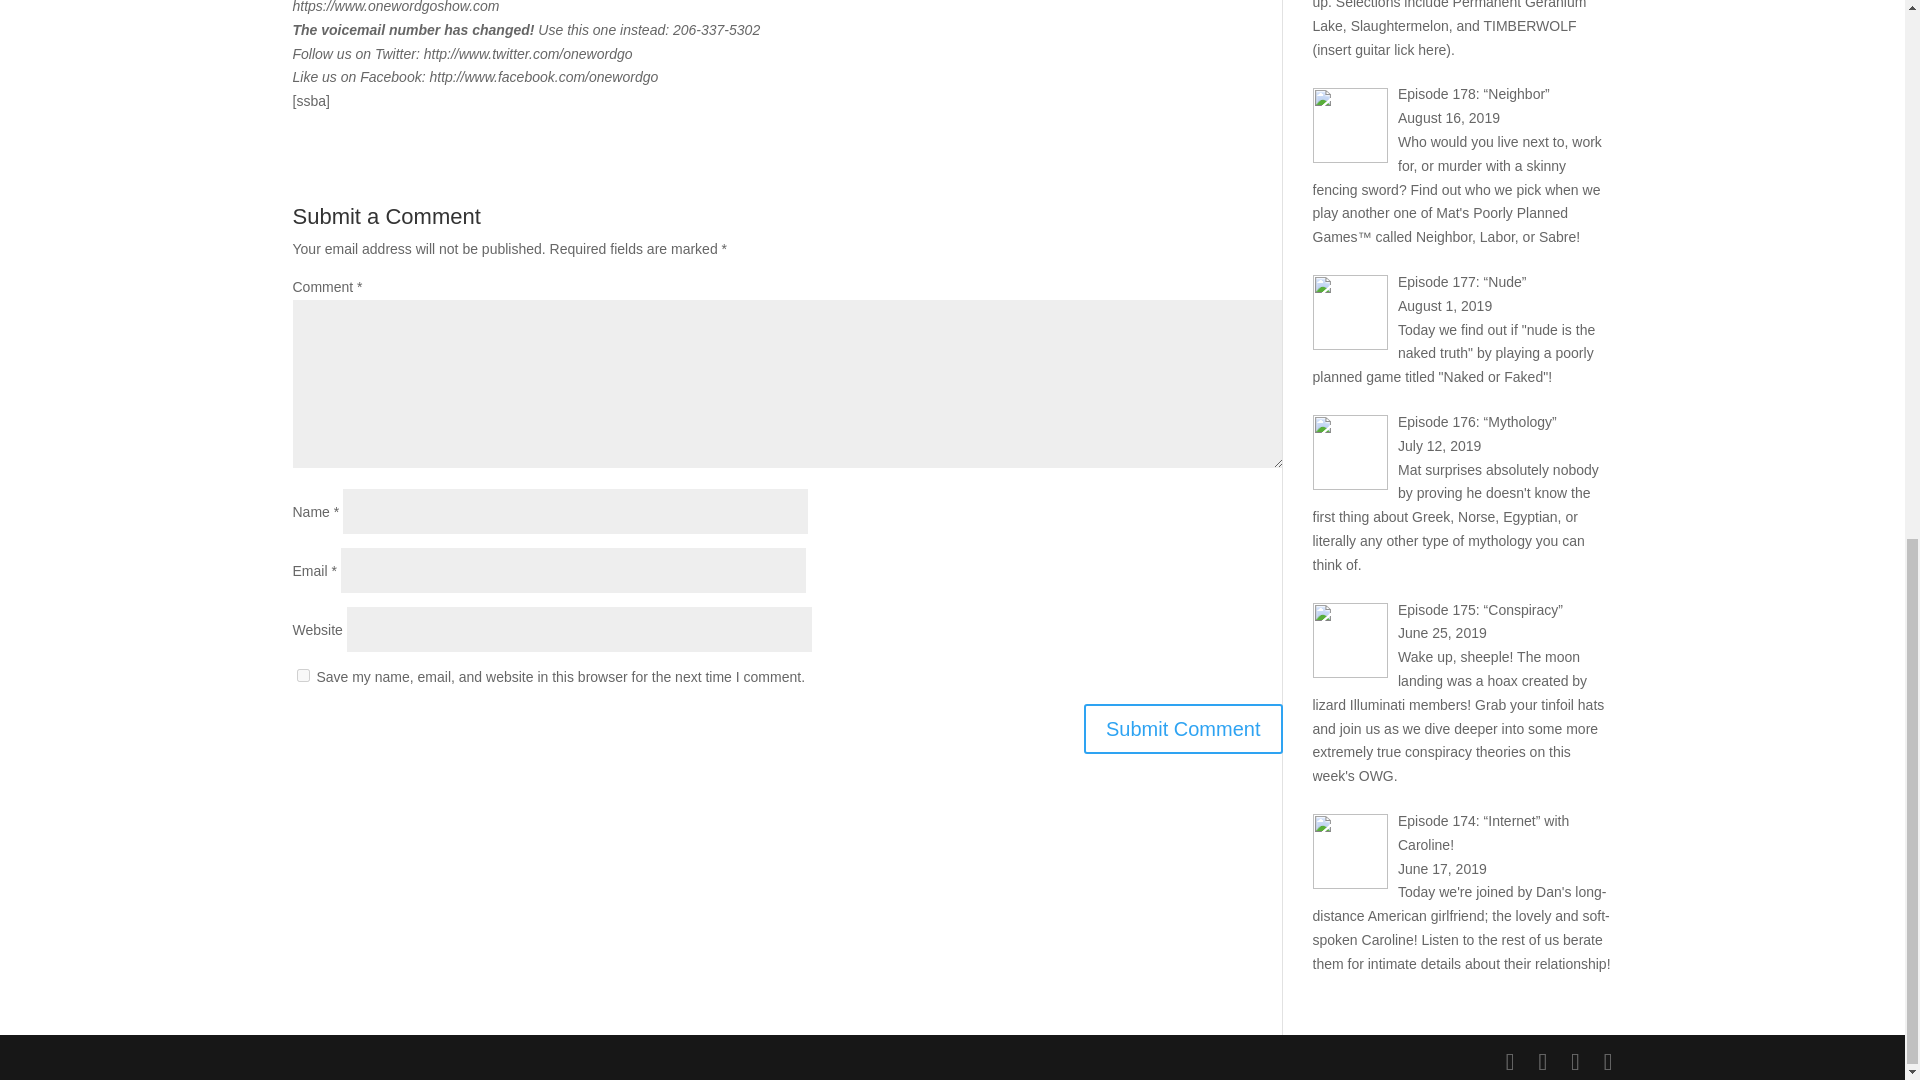 Image resolution: width=1920 pixels, height=1080 pixels. I want to click on Submit Comment, so click(1183, 728).